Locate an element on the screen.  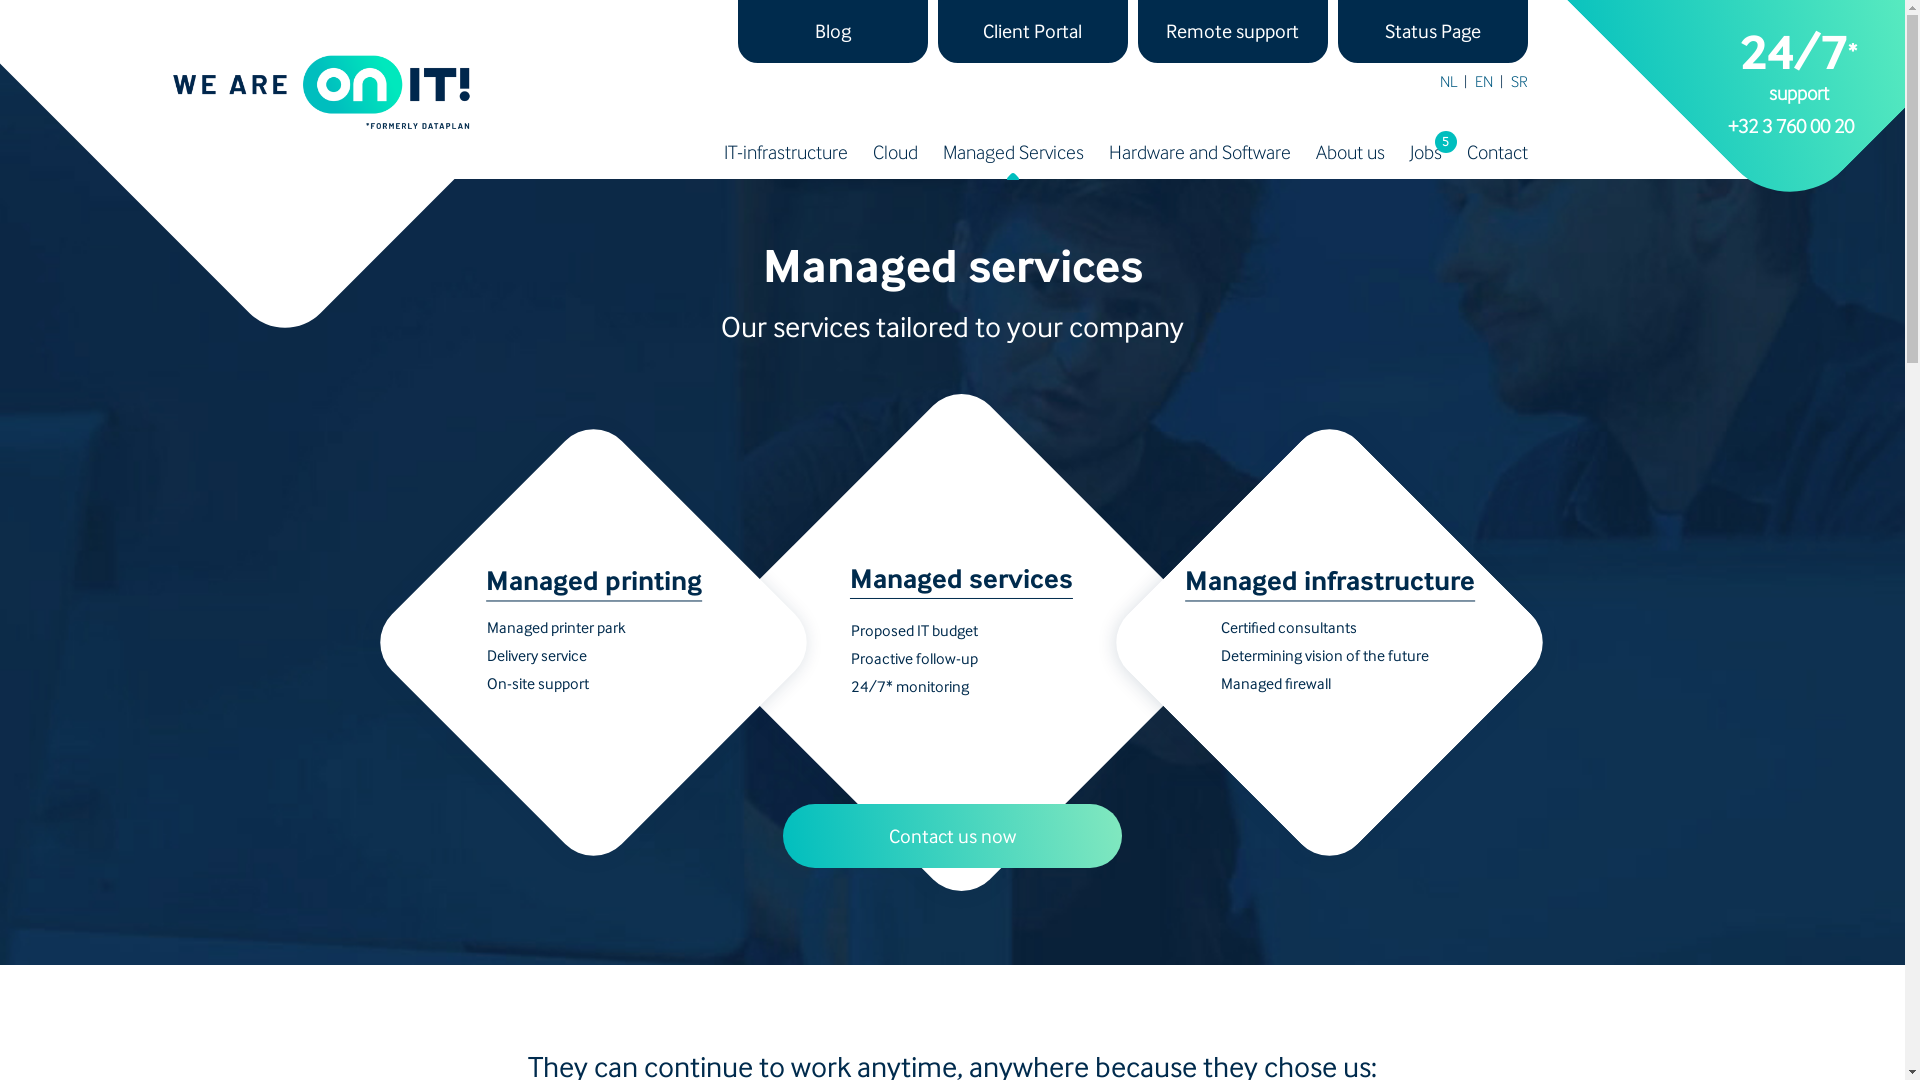
SR is located at coordinates (1518, 88).